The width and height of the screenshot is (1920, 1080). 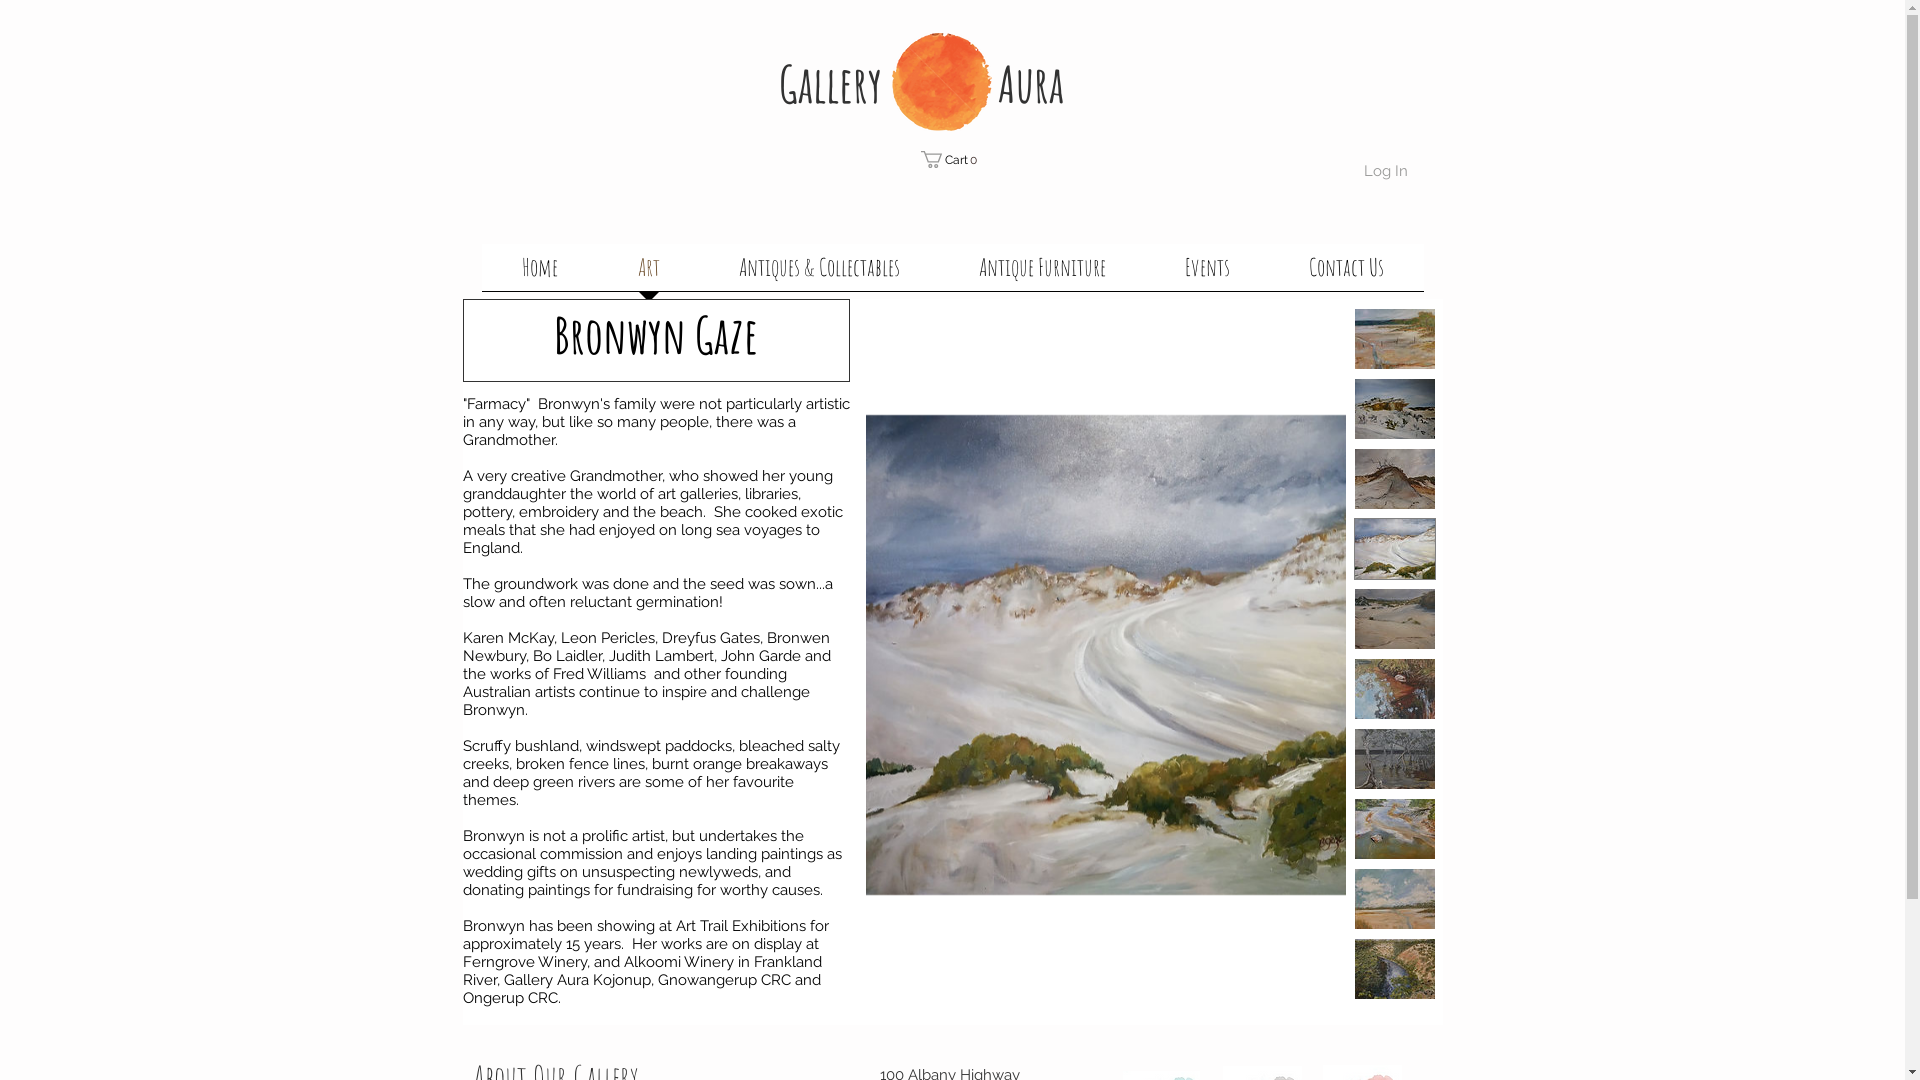 What do you see at coordinates (1208, 274) in the screenshot?
I see `Events` at bounding box center [1208, 274].